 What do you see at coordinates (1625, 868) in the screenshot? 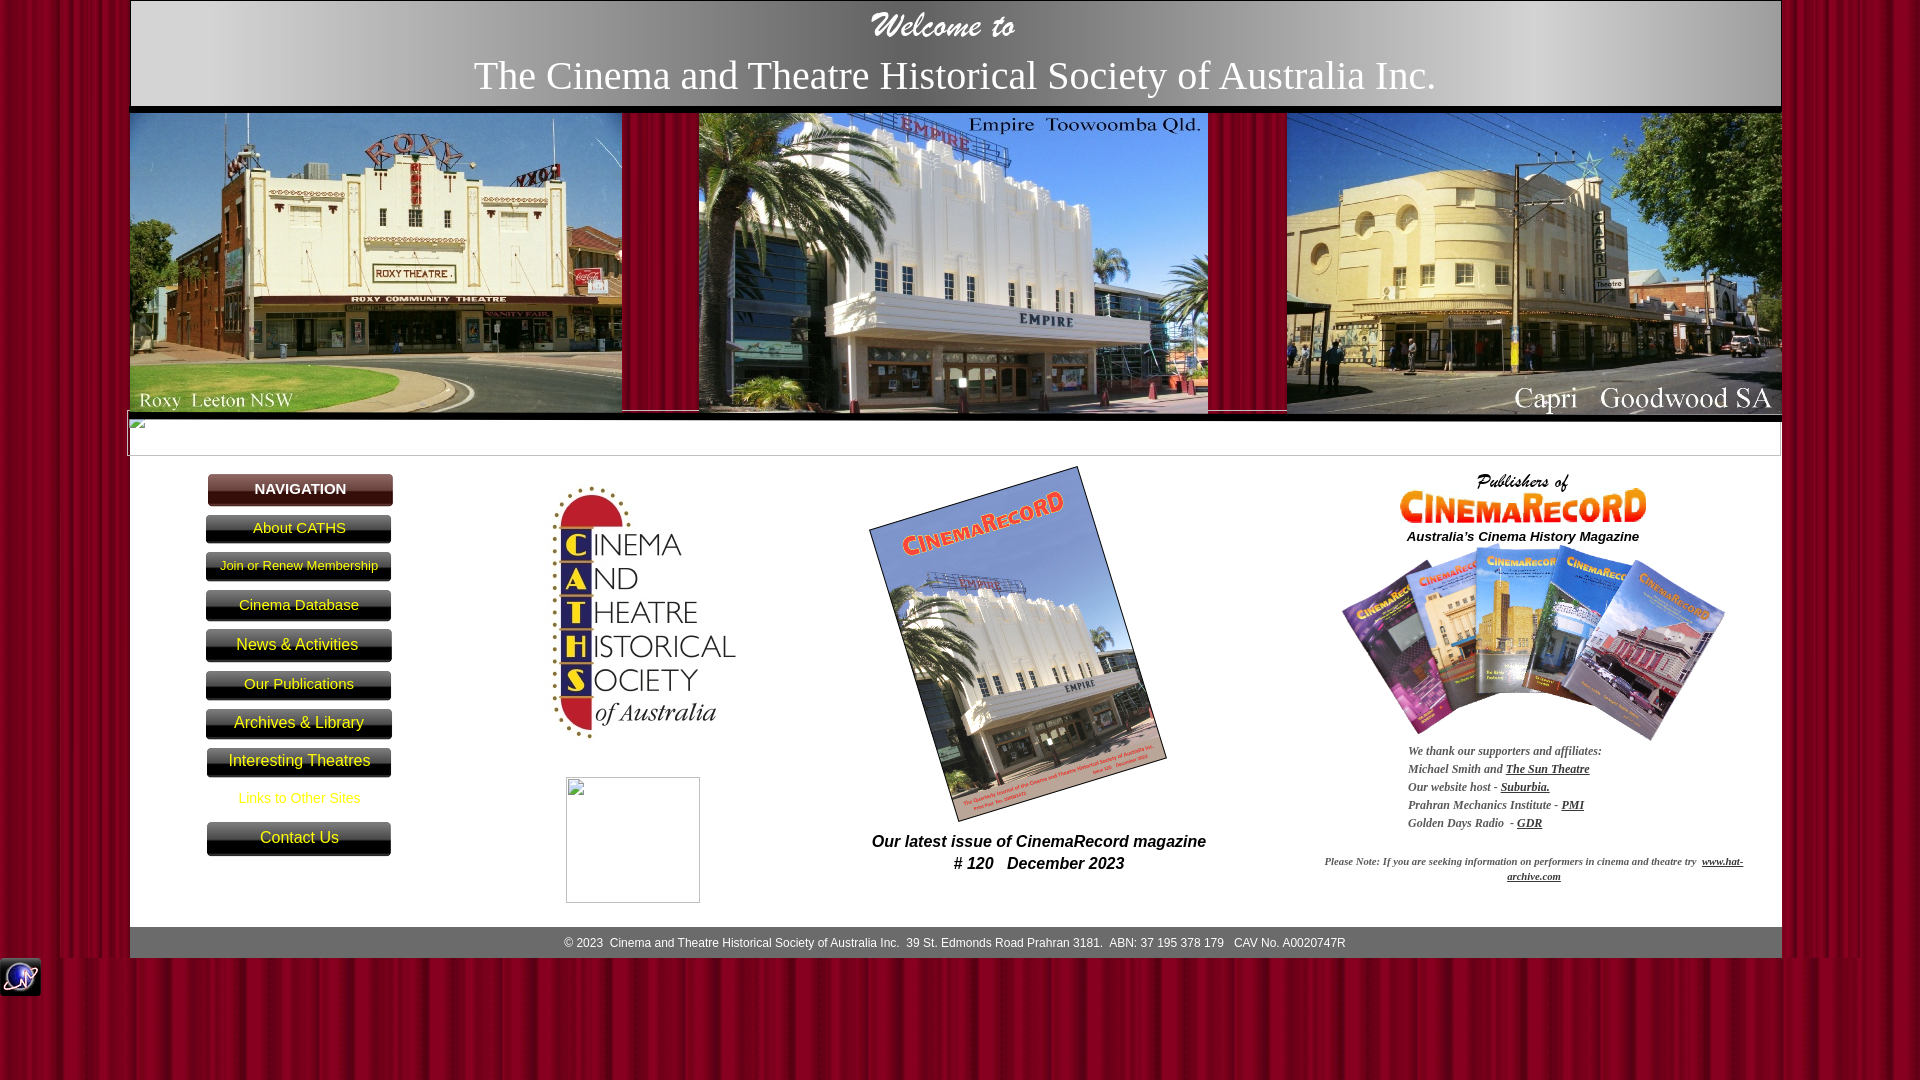
I see `www.hat-archive.com` at bounding box center [1625, 868].